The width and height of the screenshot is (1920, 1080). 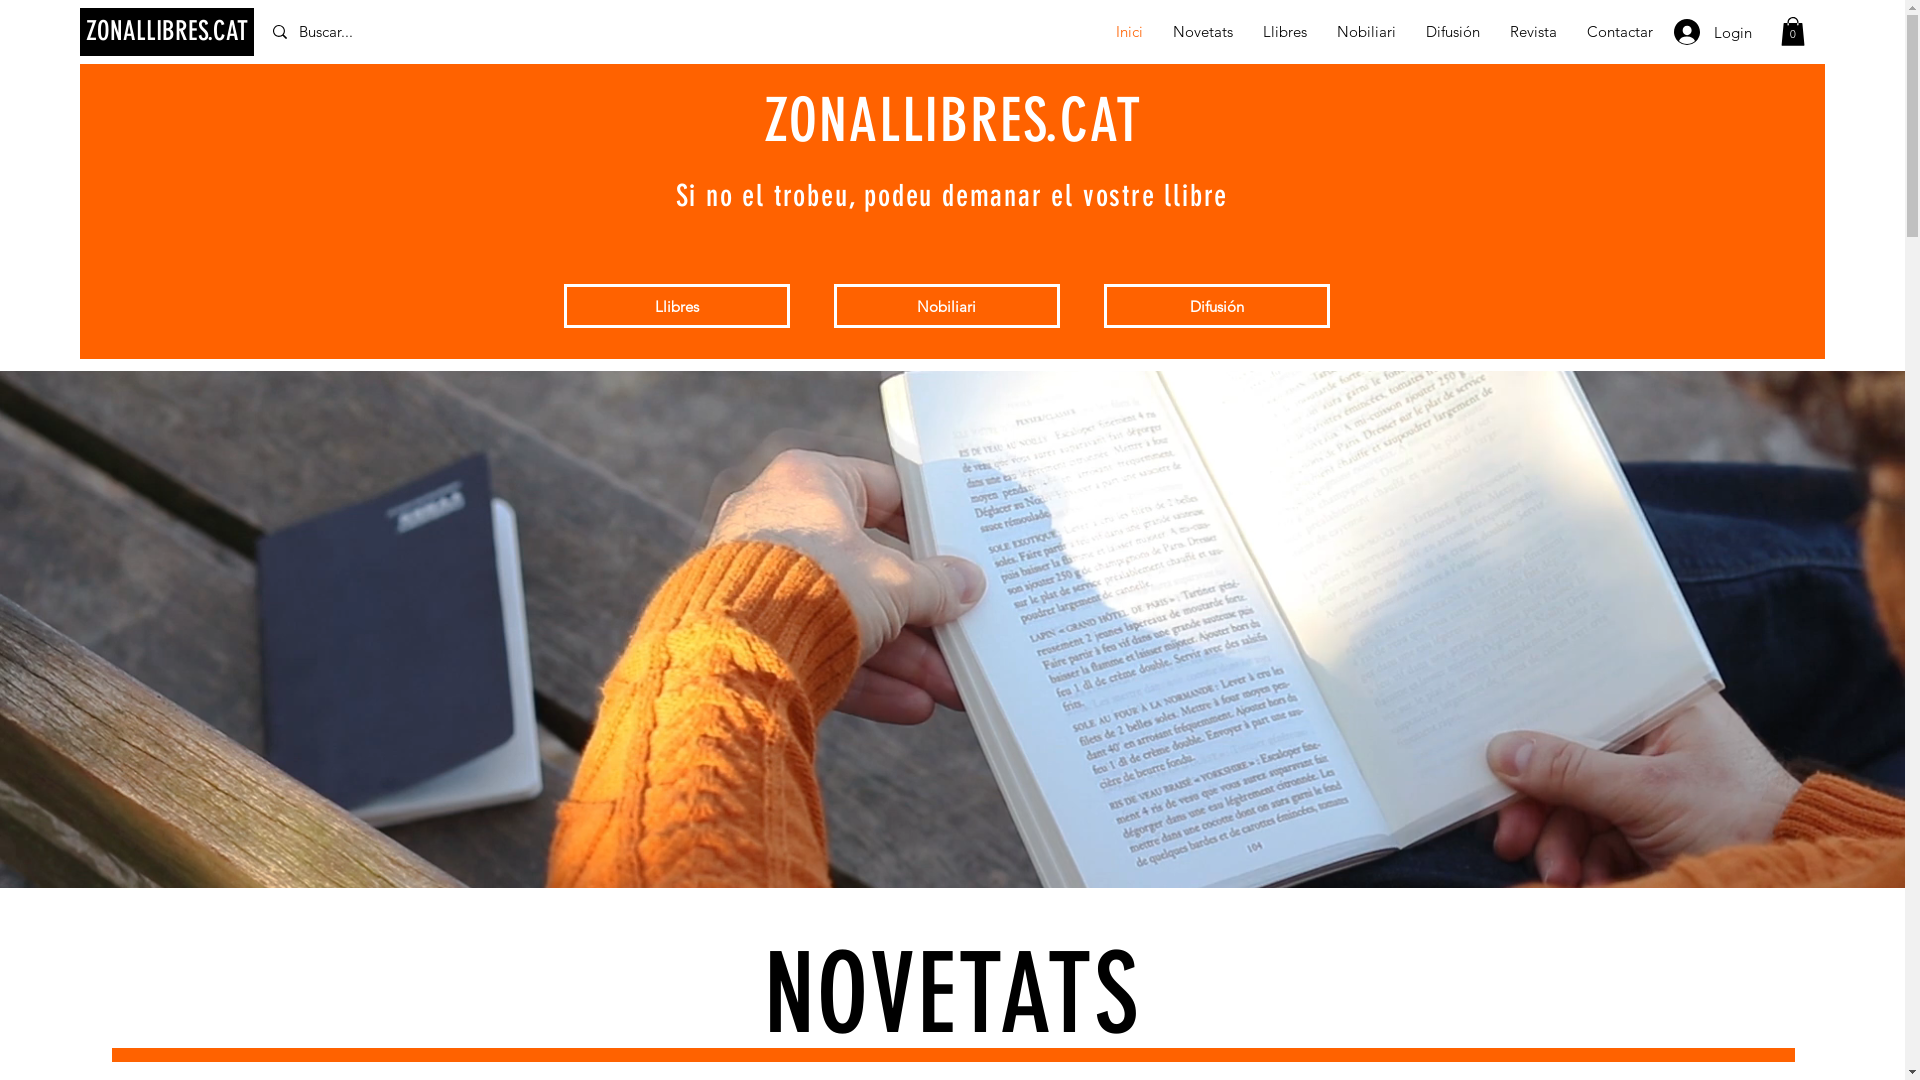 I want to click on Llibres, so click(x=677, y=306).